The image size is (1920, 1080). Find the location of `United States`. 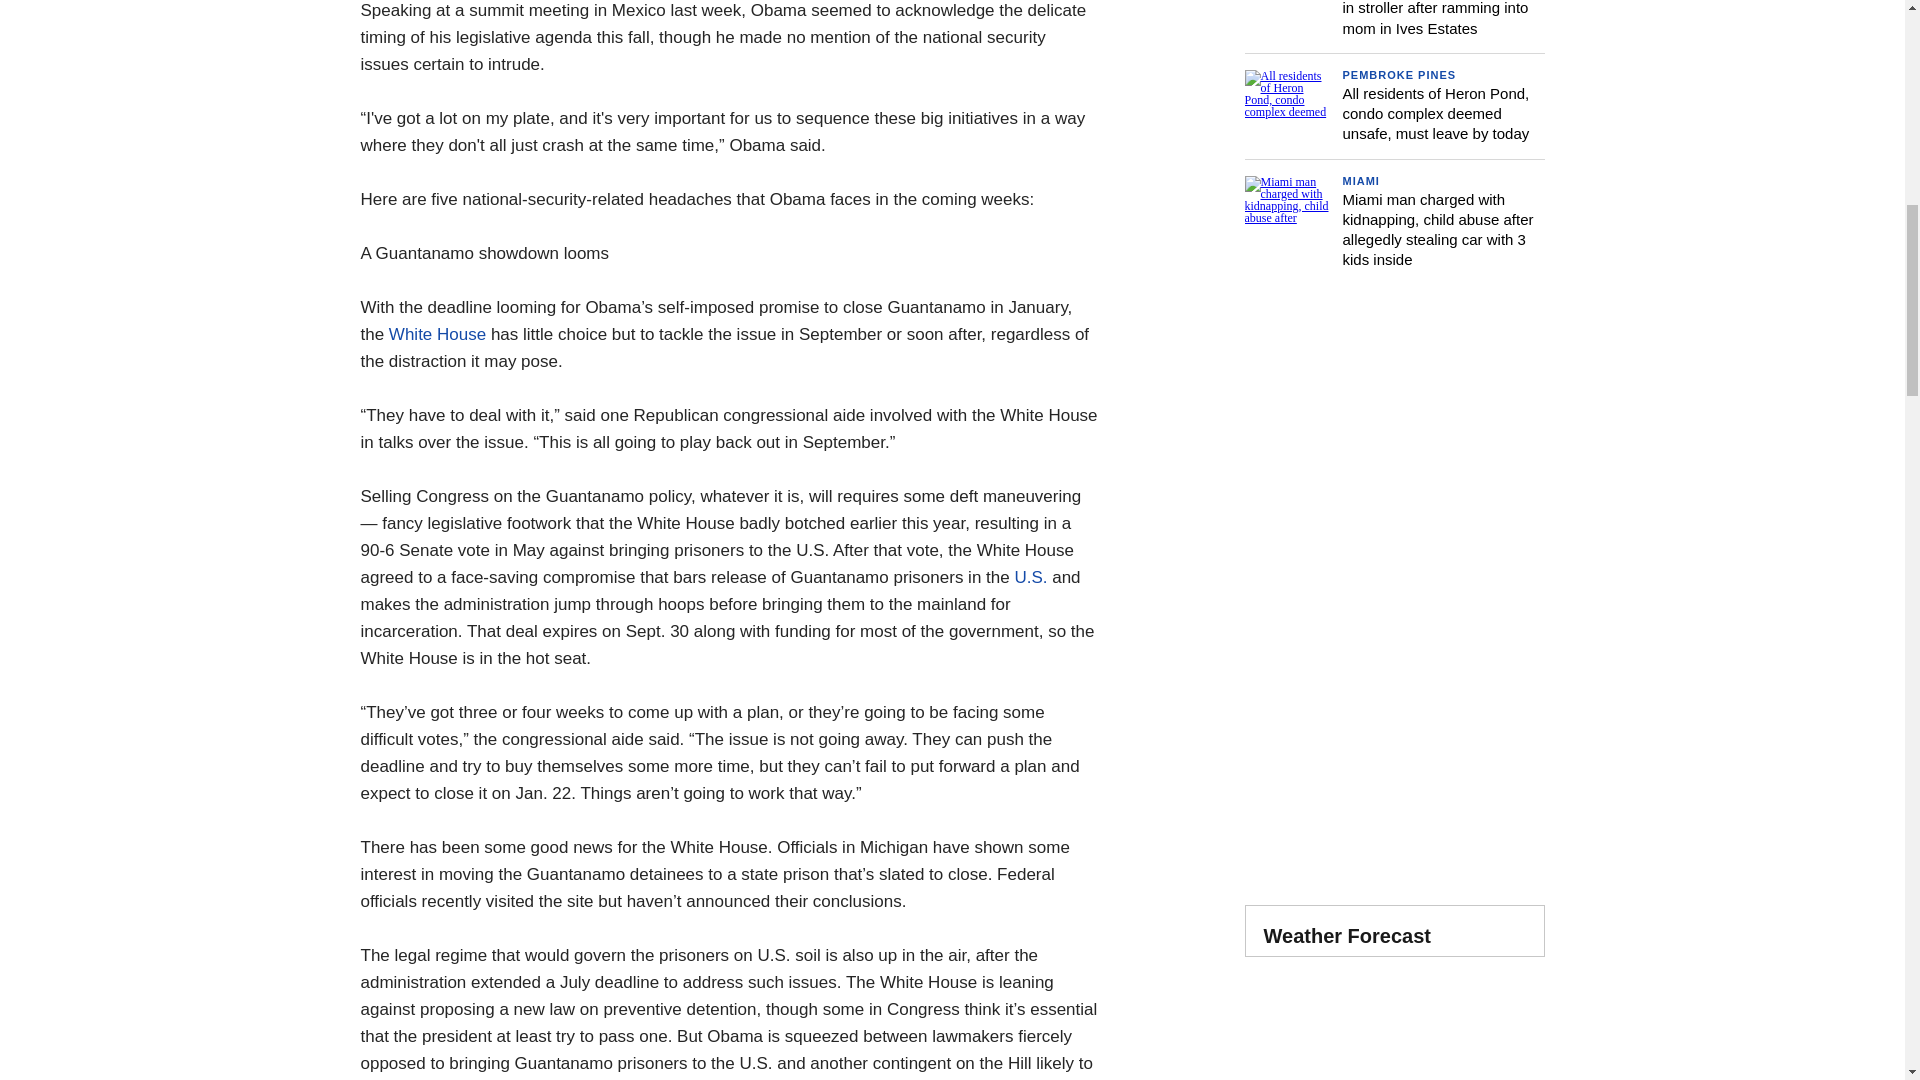

United States is located at coordinates (1030, 578).